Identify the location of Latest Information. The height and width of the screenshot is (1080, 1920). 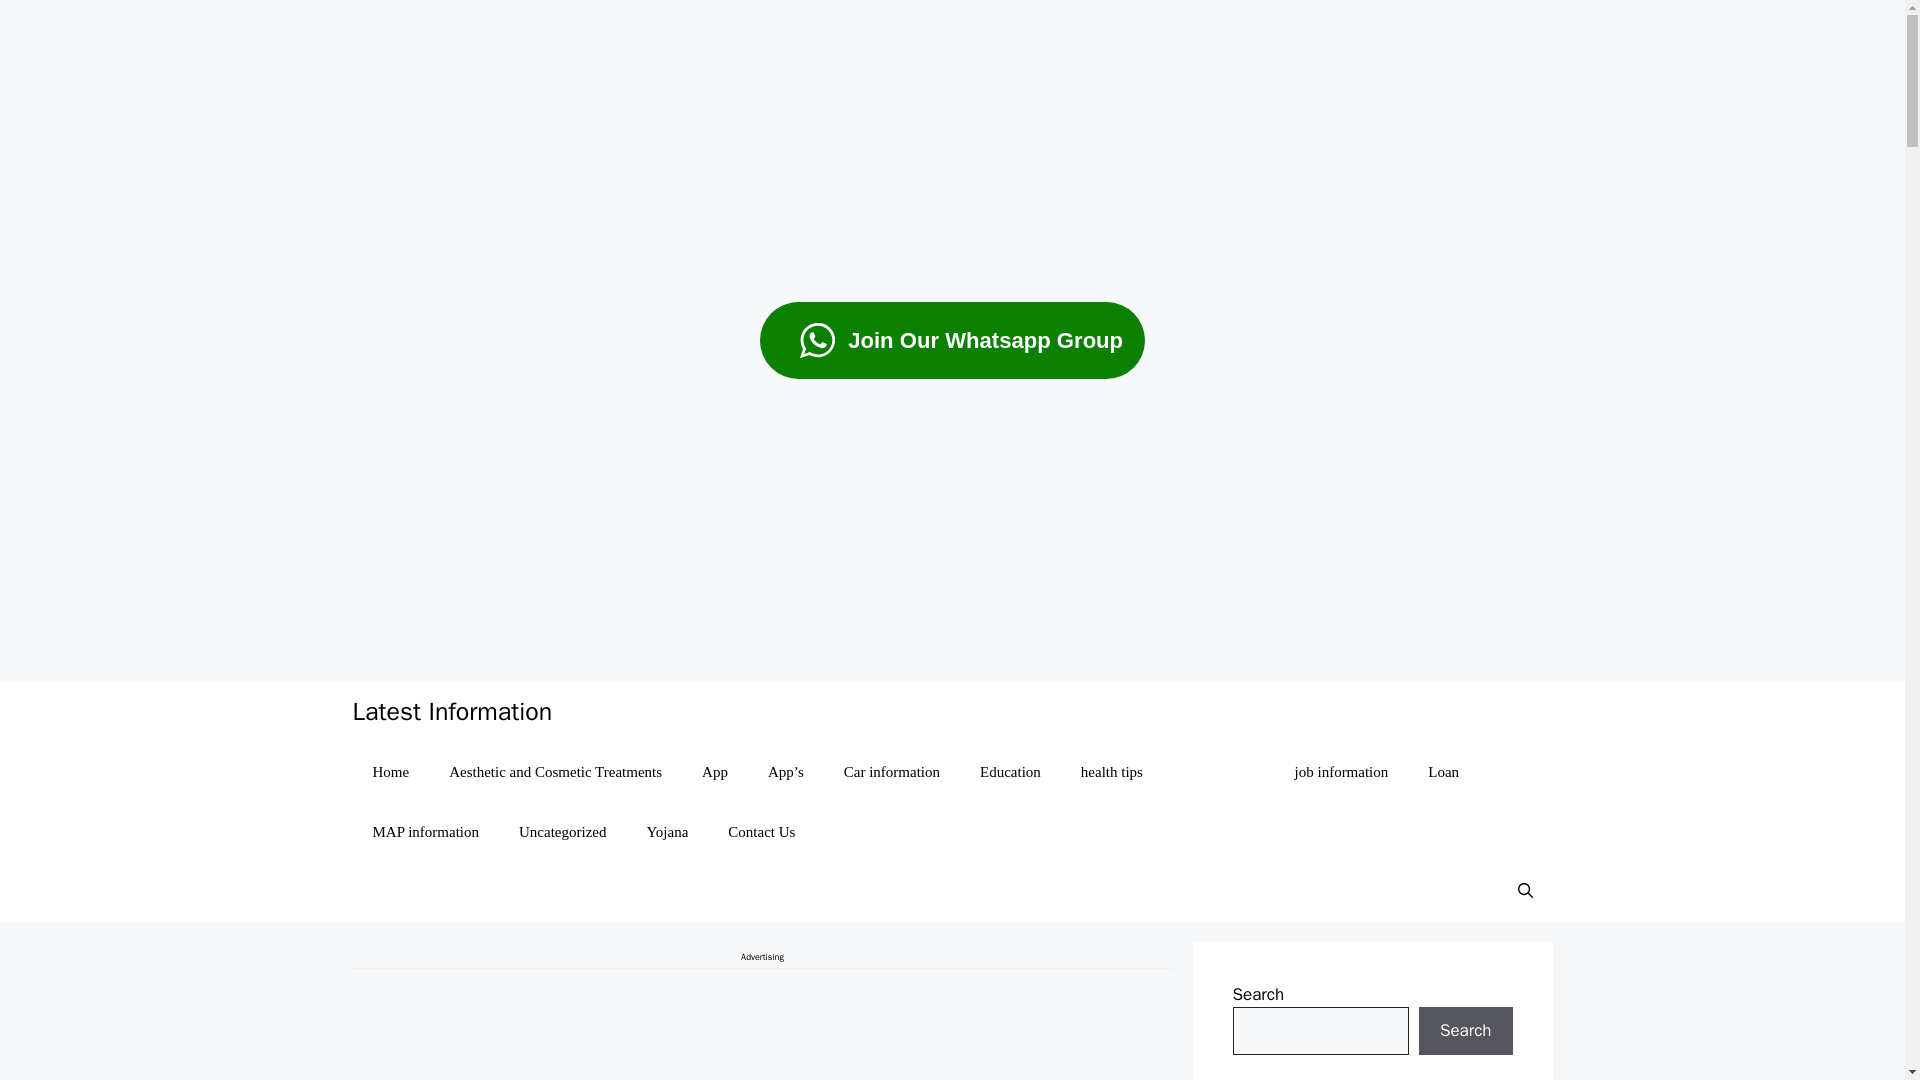
(452, 711).